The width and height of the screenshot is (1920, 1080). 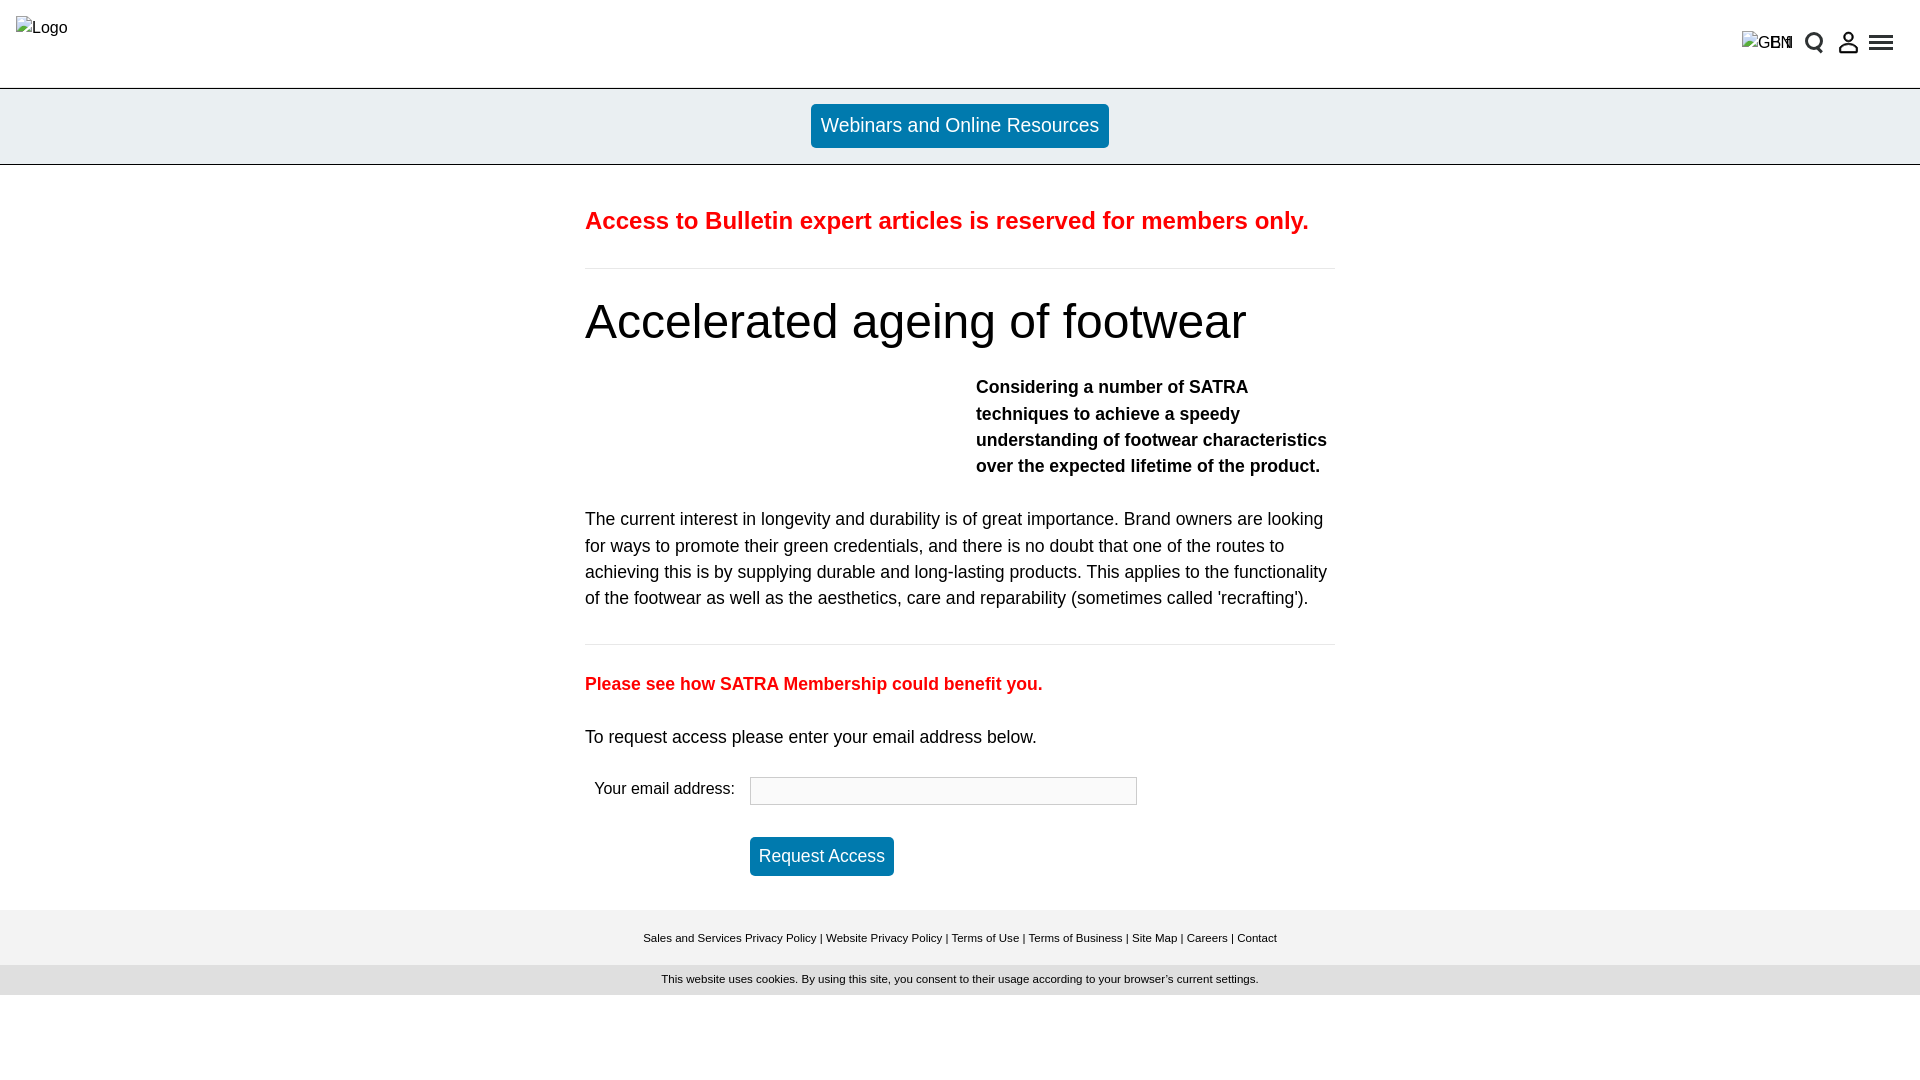 What do you see at coordinates (1882, 42) in the screenshot?
I see `Navigation menu` at bounding box center [1882, 42].